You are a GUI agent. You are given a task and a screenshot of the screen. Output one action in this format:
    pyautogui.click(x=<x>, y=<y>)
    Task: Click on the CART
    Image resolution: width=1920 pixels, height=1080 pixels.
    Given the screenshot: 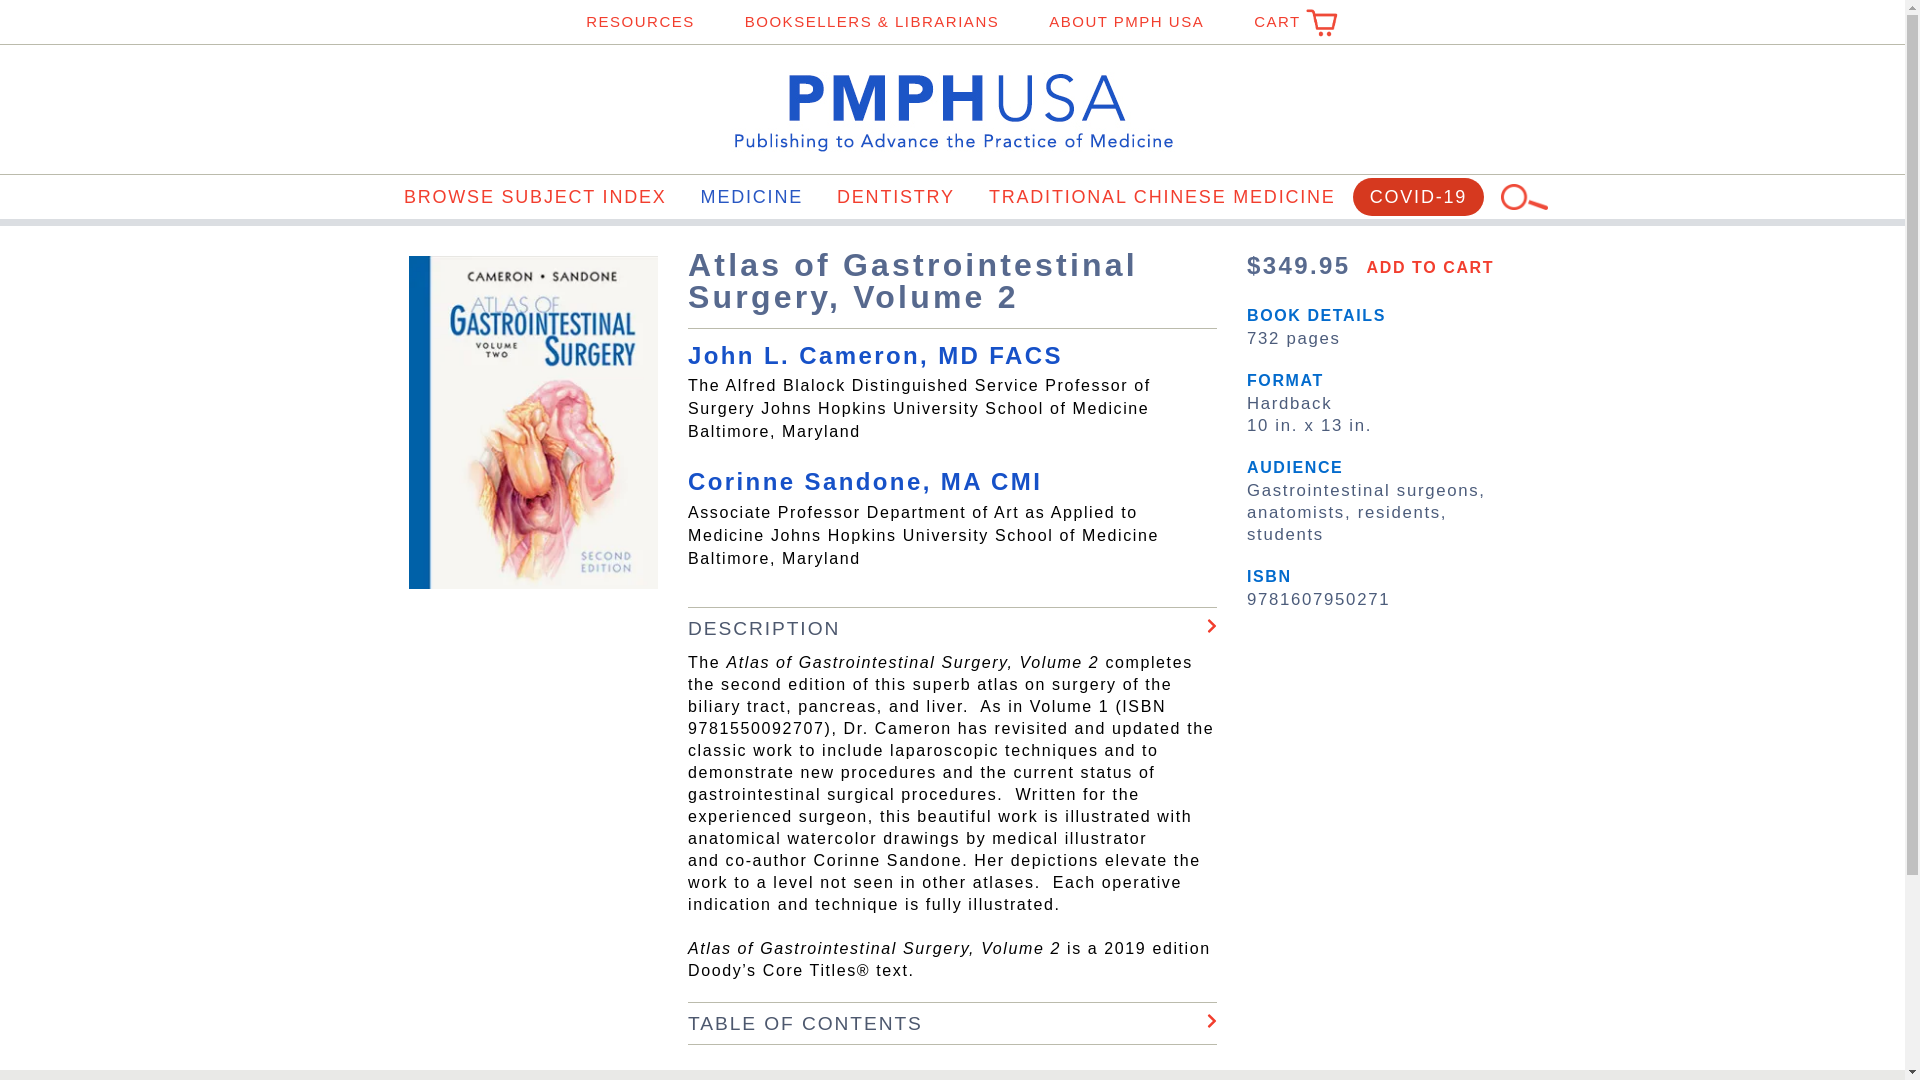 What is the action you would take?
    pyautogui.click(x=1286, y=22)
    